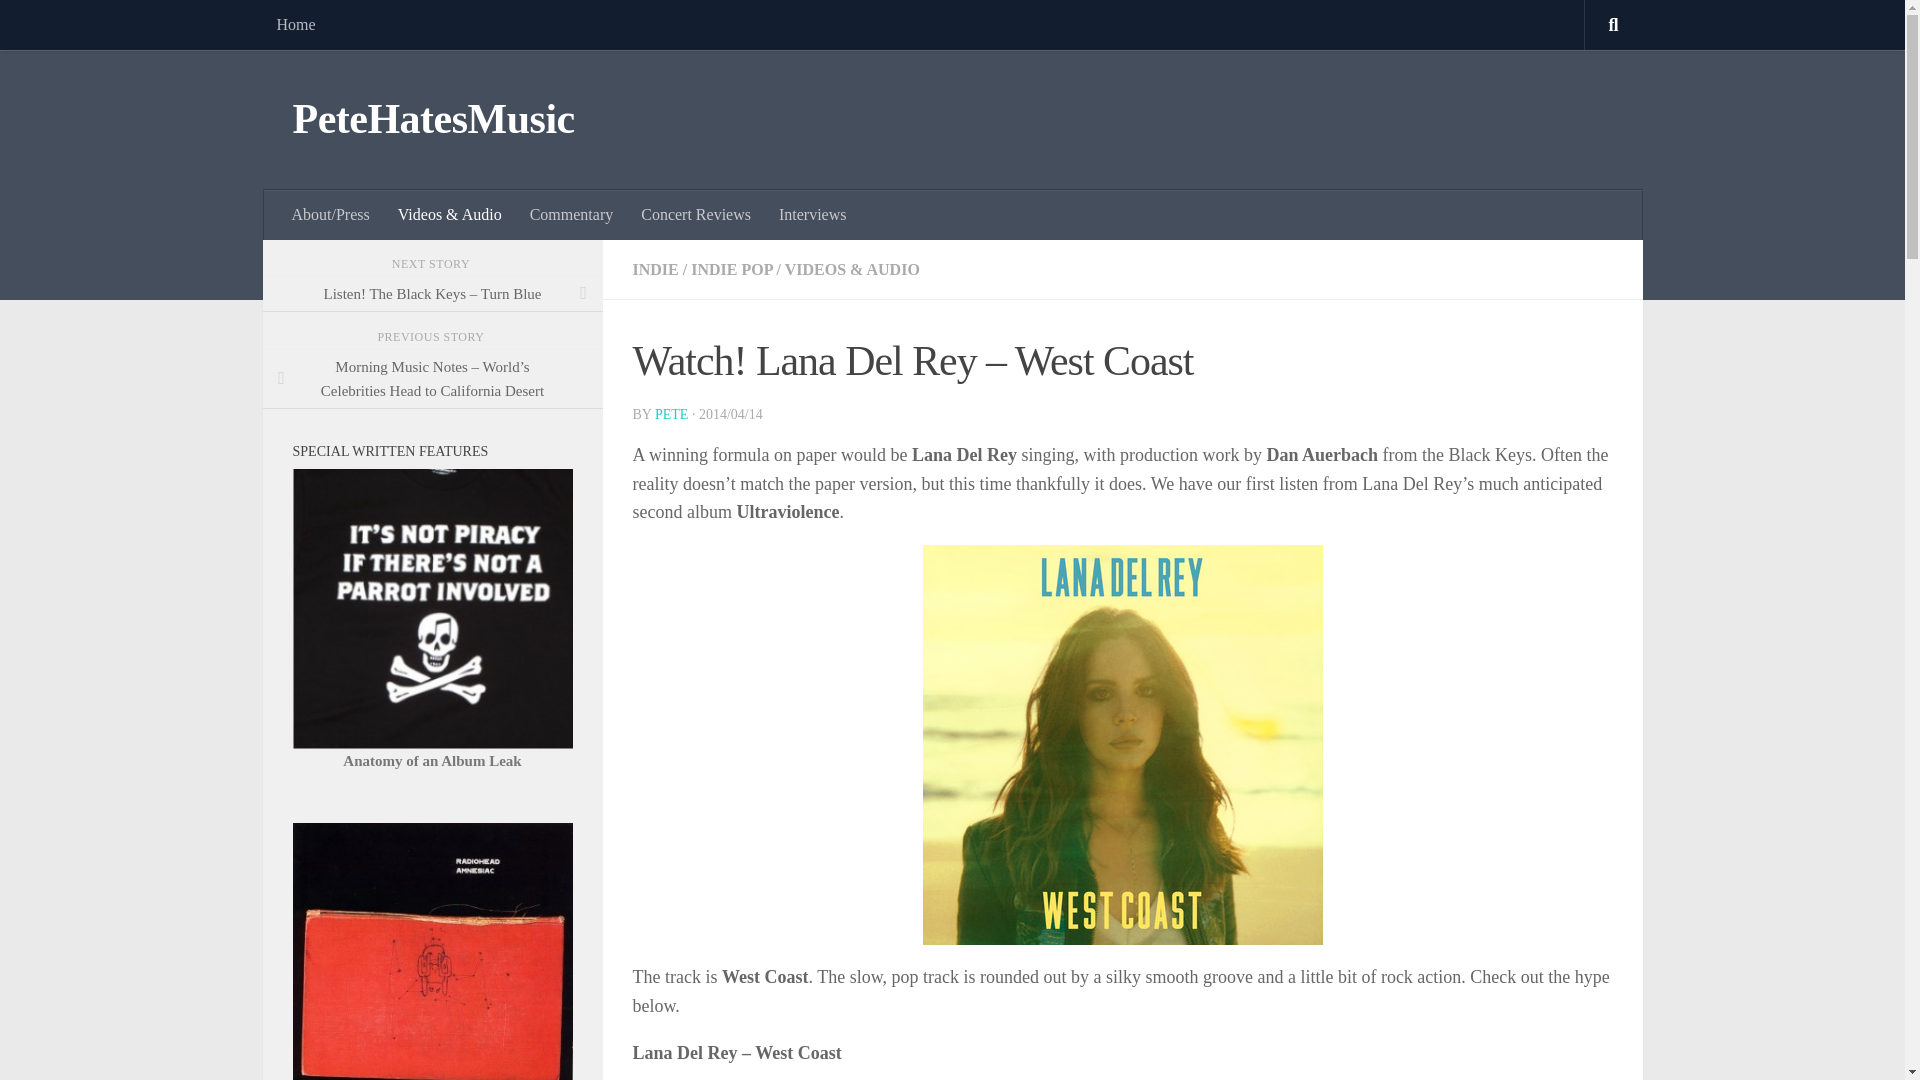  I want to click on INDIE POP, so click(731, 269).